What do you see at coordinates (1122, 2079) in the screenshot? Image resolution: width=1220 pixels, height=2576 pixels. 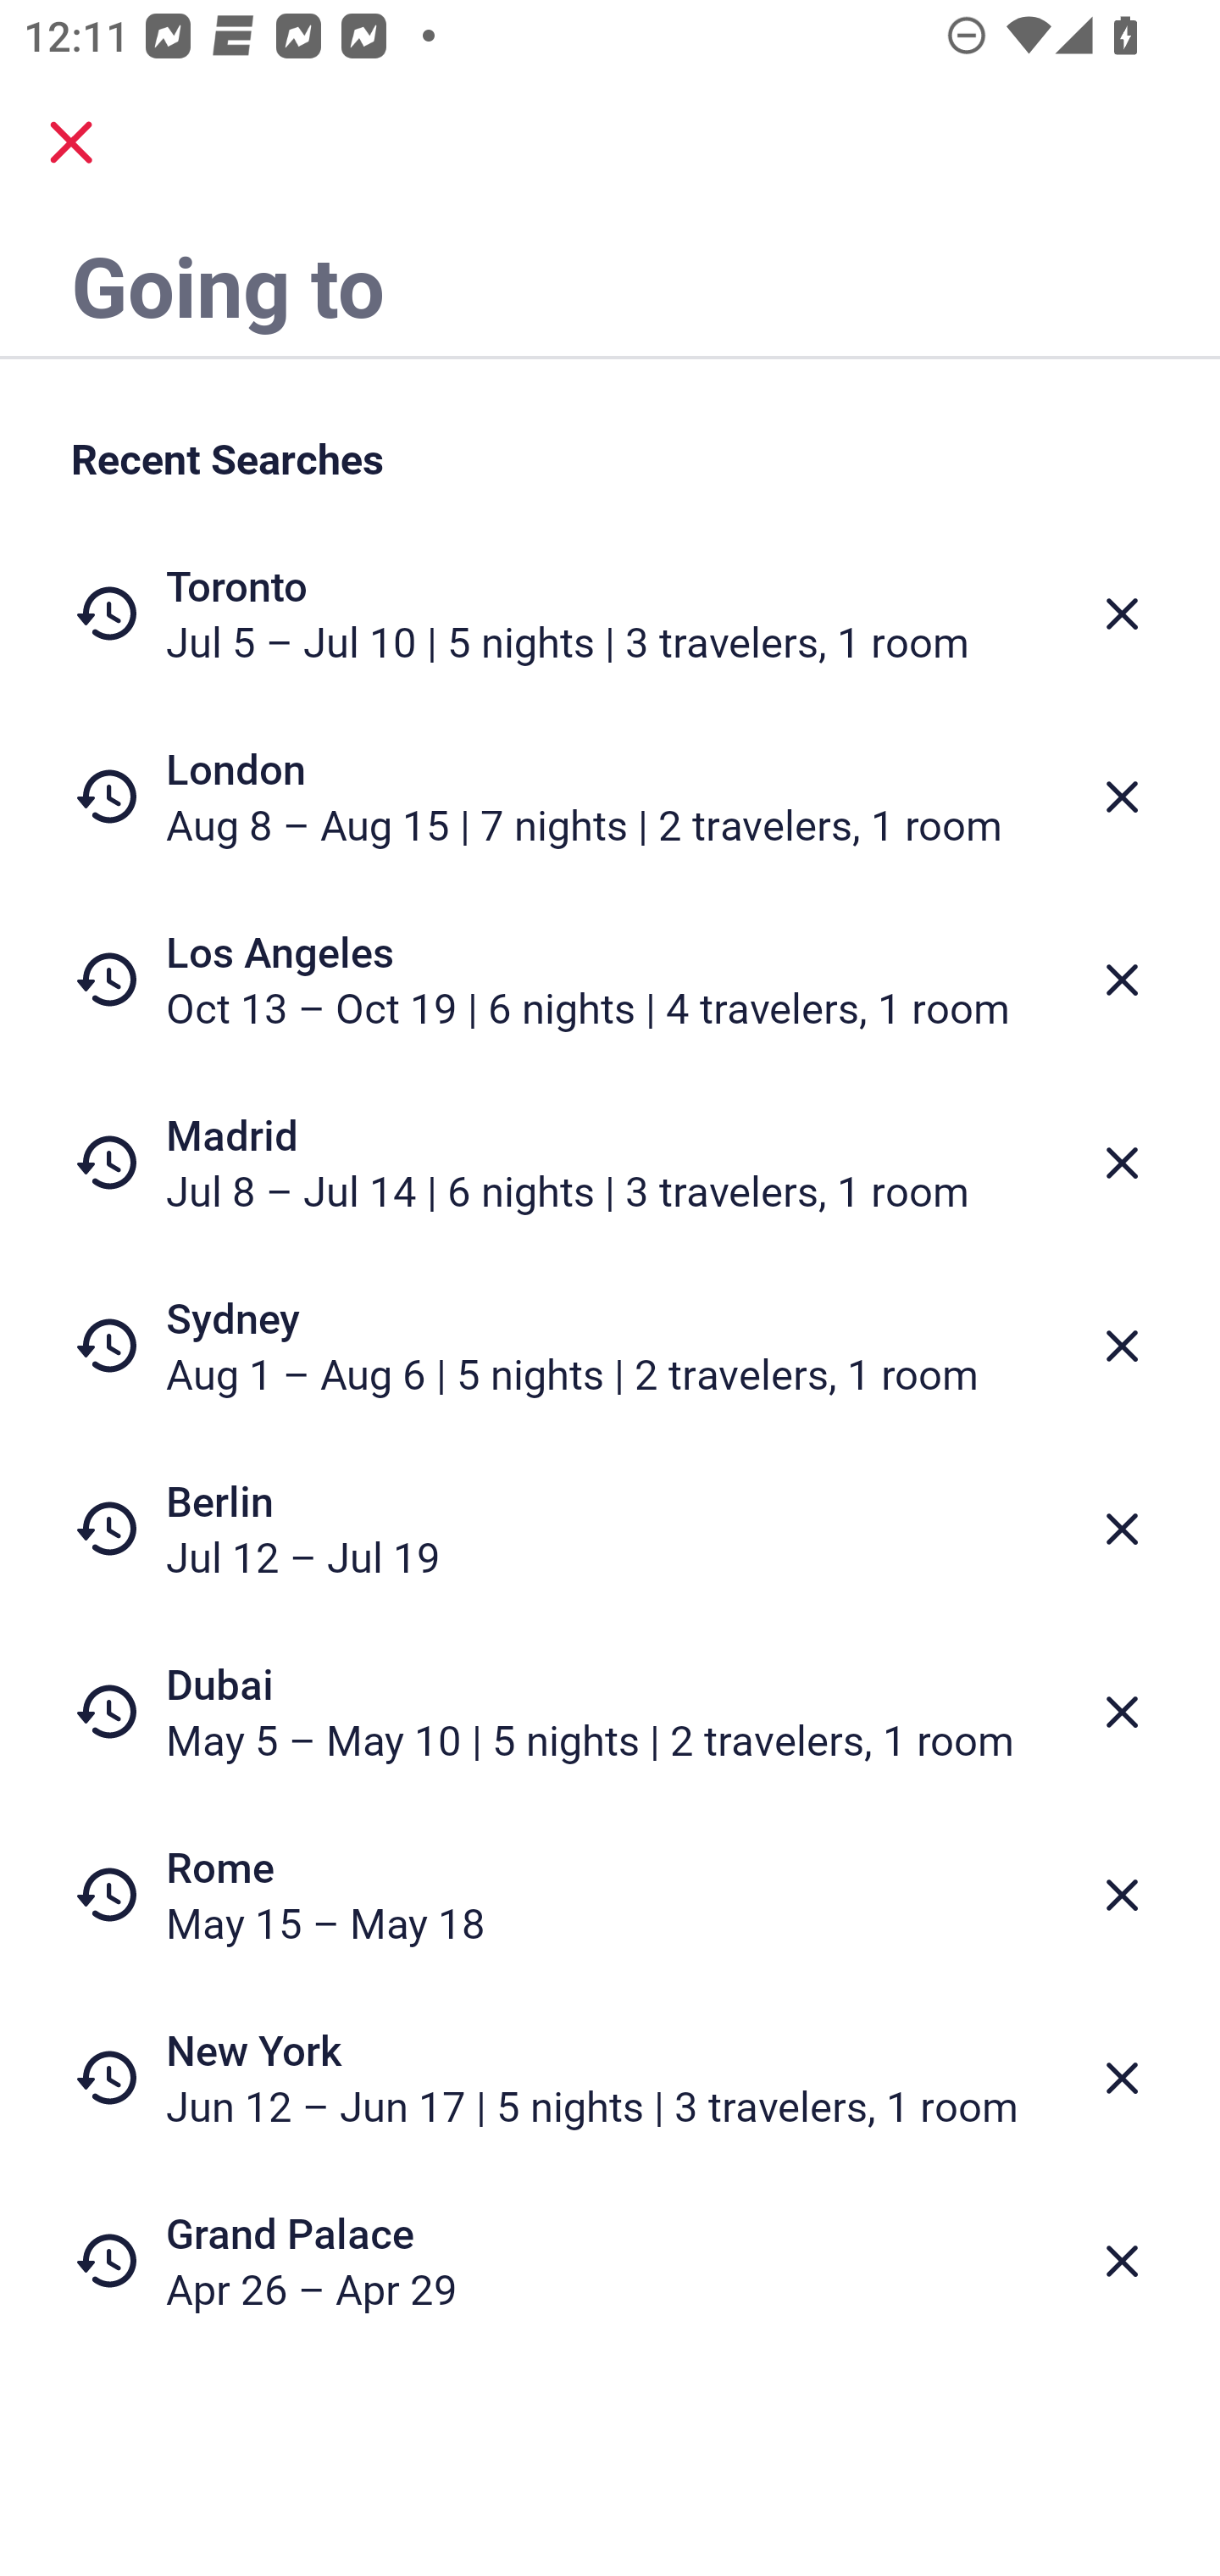 I see `Delete from recent searches` at bounding box center [1122, 2079].